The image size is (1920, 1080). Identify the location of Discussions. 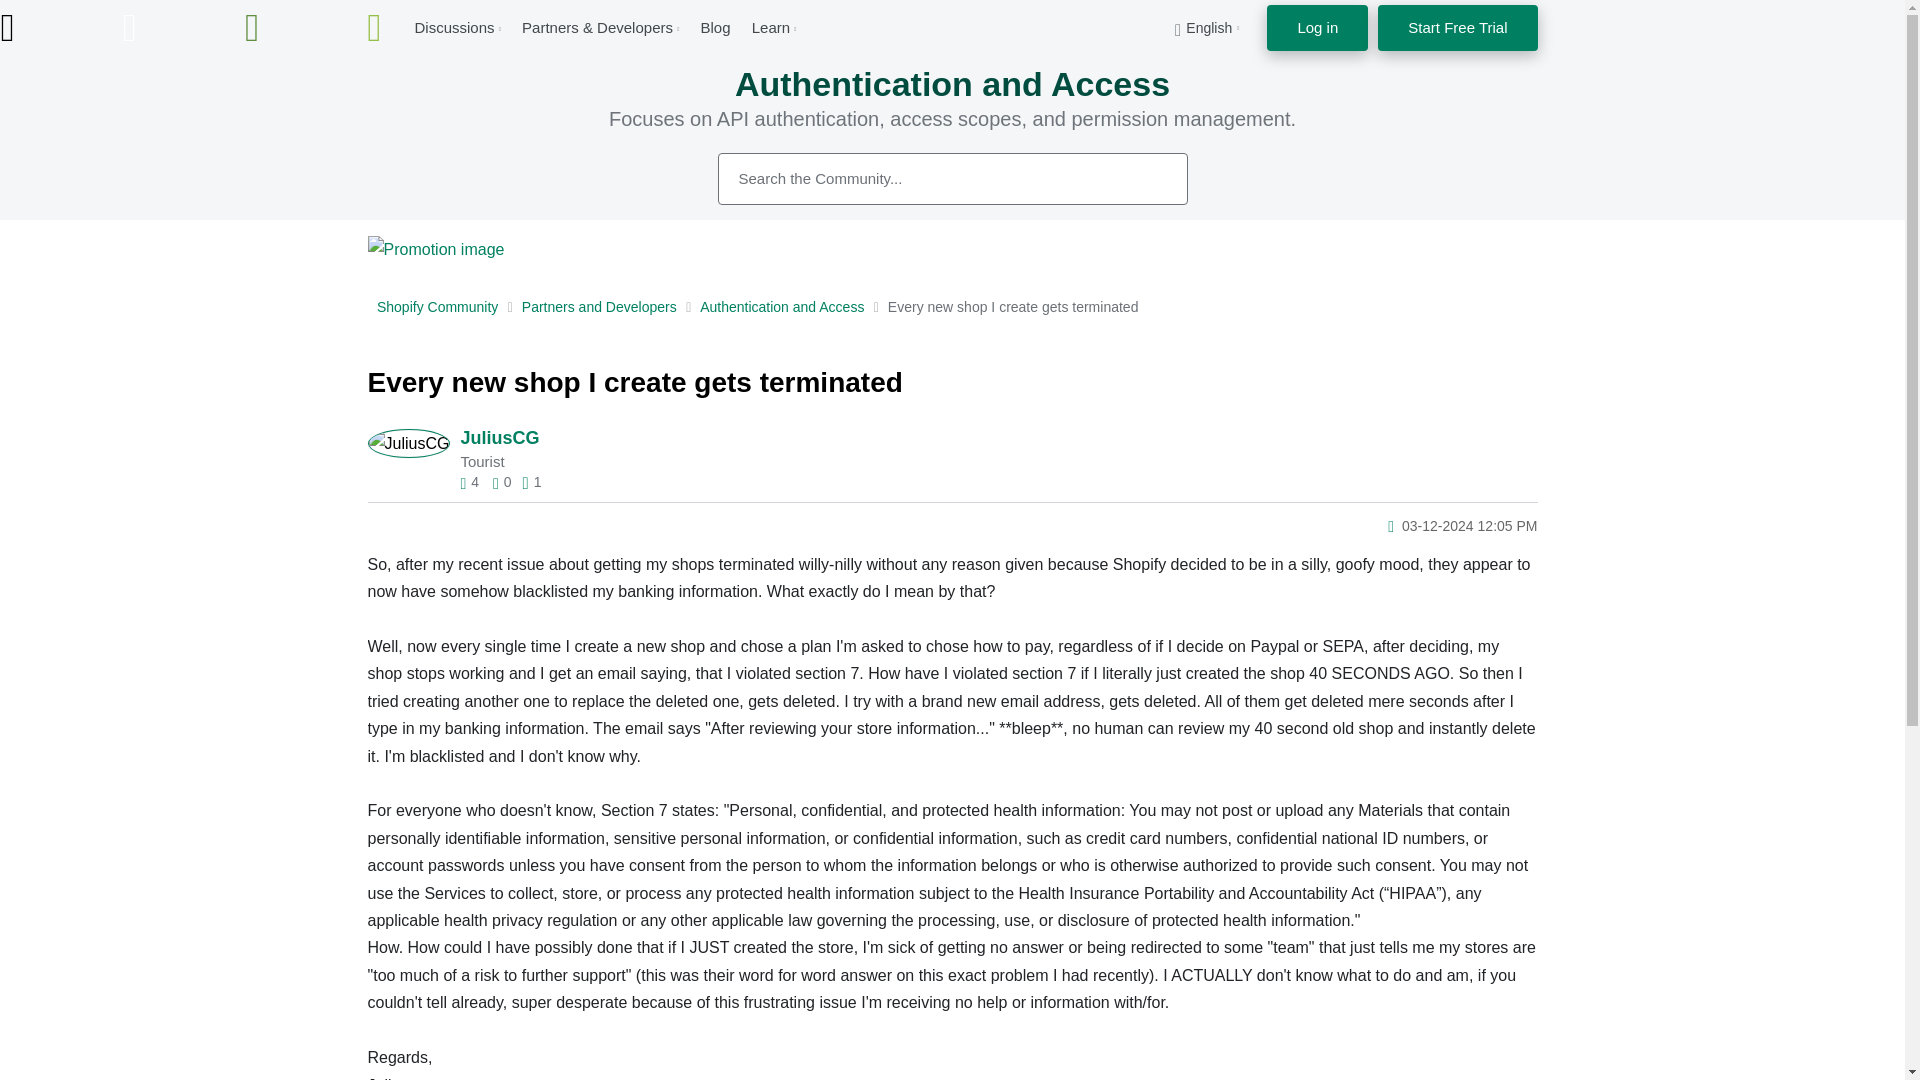
(454, 27).